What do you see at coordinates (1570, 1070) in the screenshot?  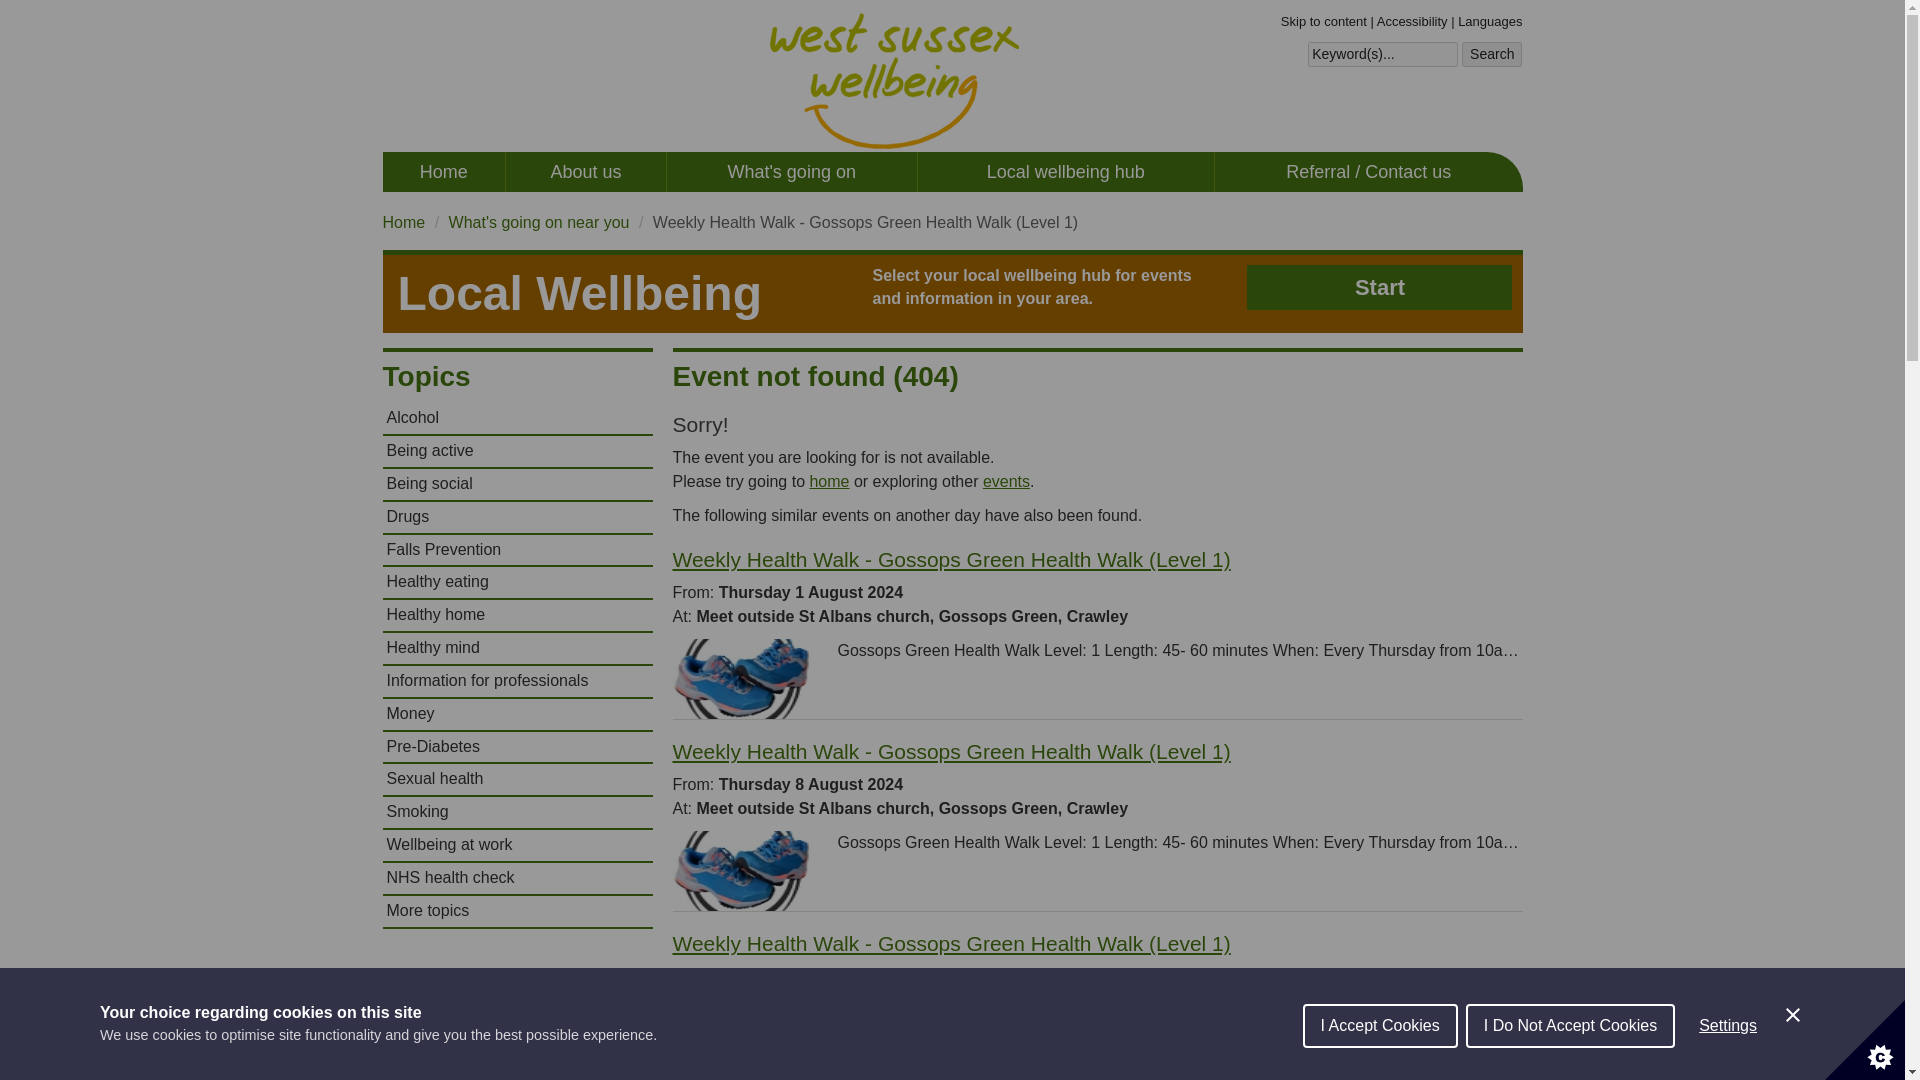 I see `I Do Not Accept Cookies` at bounding box center [1570, 1070].